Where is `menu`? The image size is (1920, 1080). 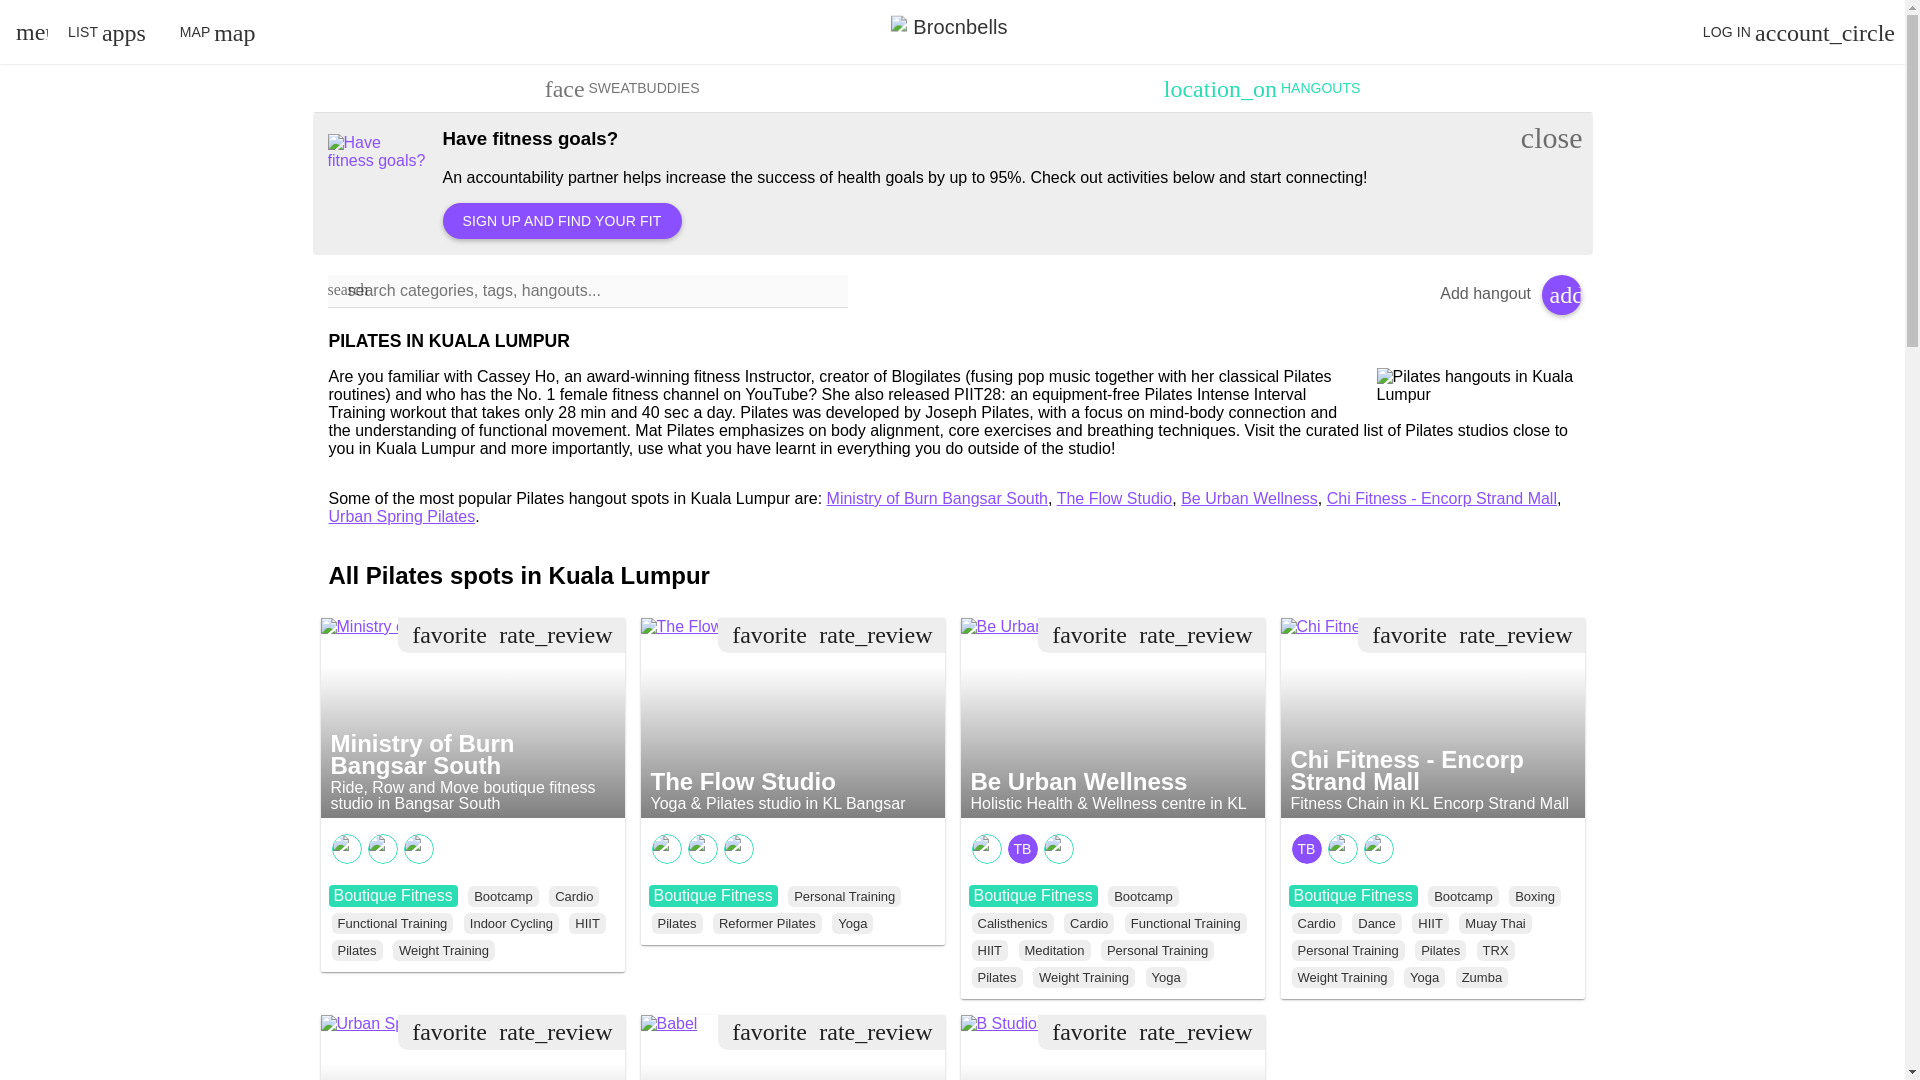
menu is located at coordinates (28, 31).